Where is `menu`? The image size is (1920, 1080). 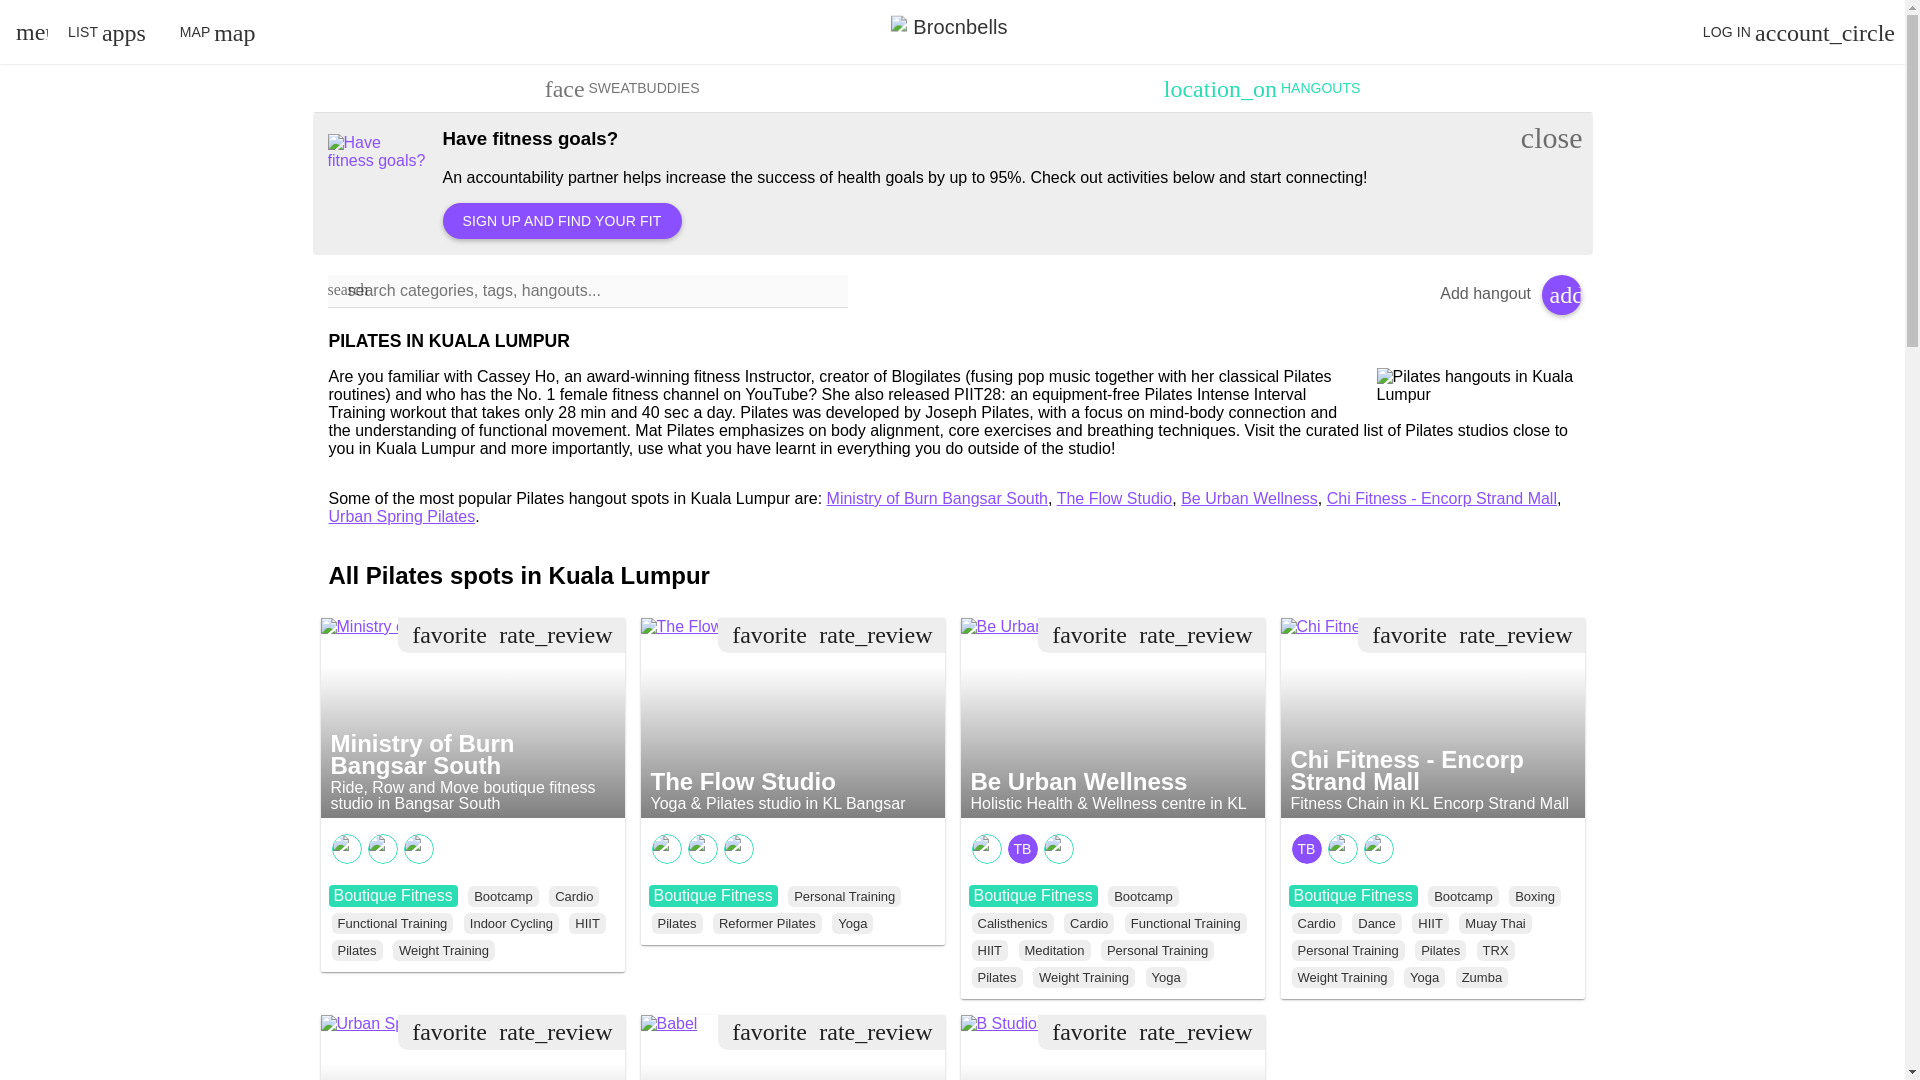
menu is located at coordinates (28, 31).